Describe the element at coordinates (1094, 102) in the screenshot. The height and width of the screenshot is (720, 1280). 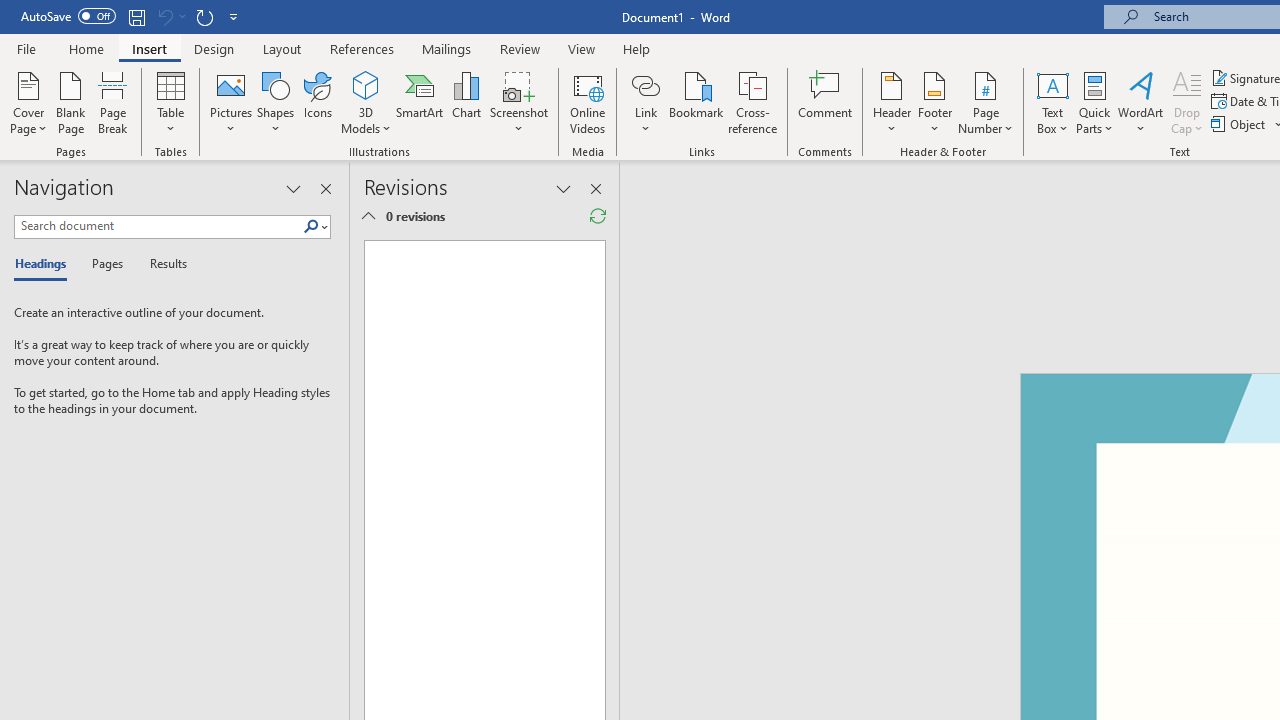
I see `Quick Parts` at that location.